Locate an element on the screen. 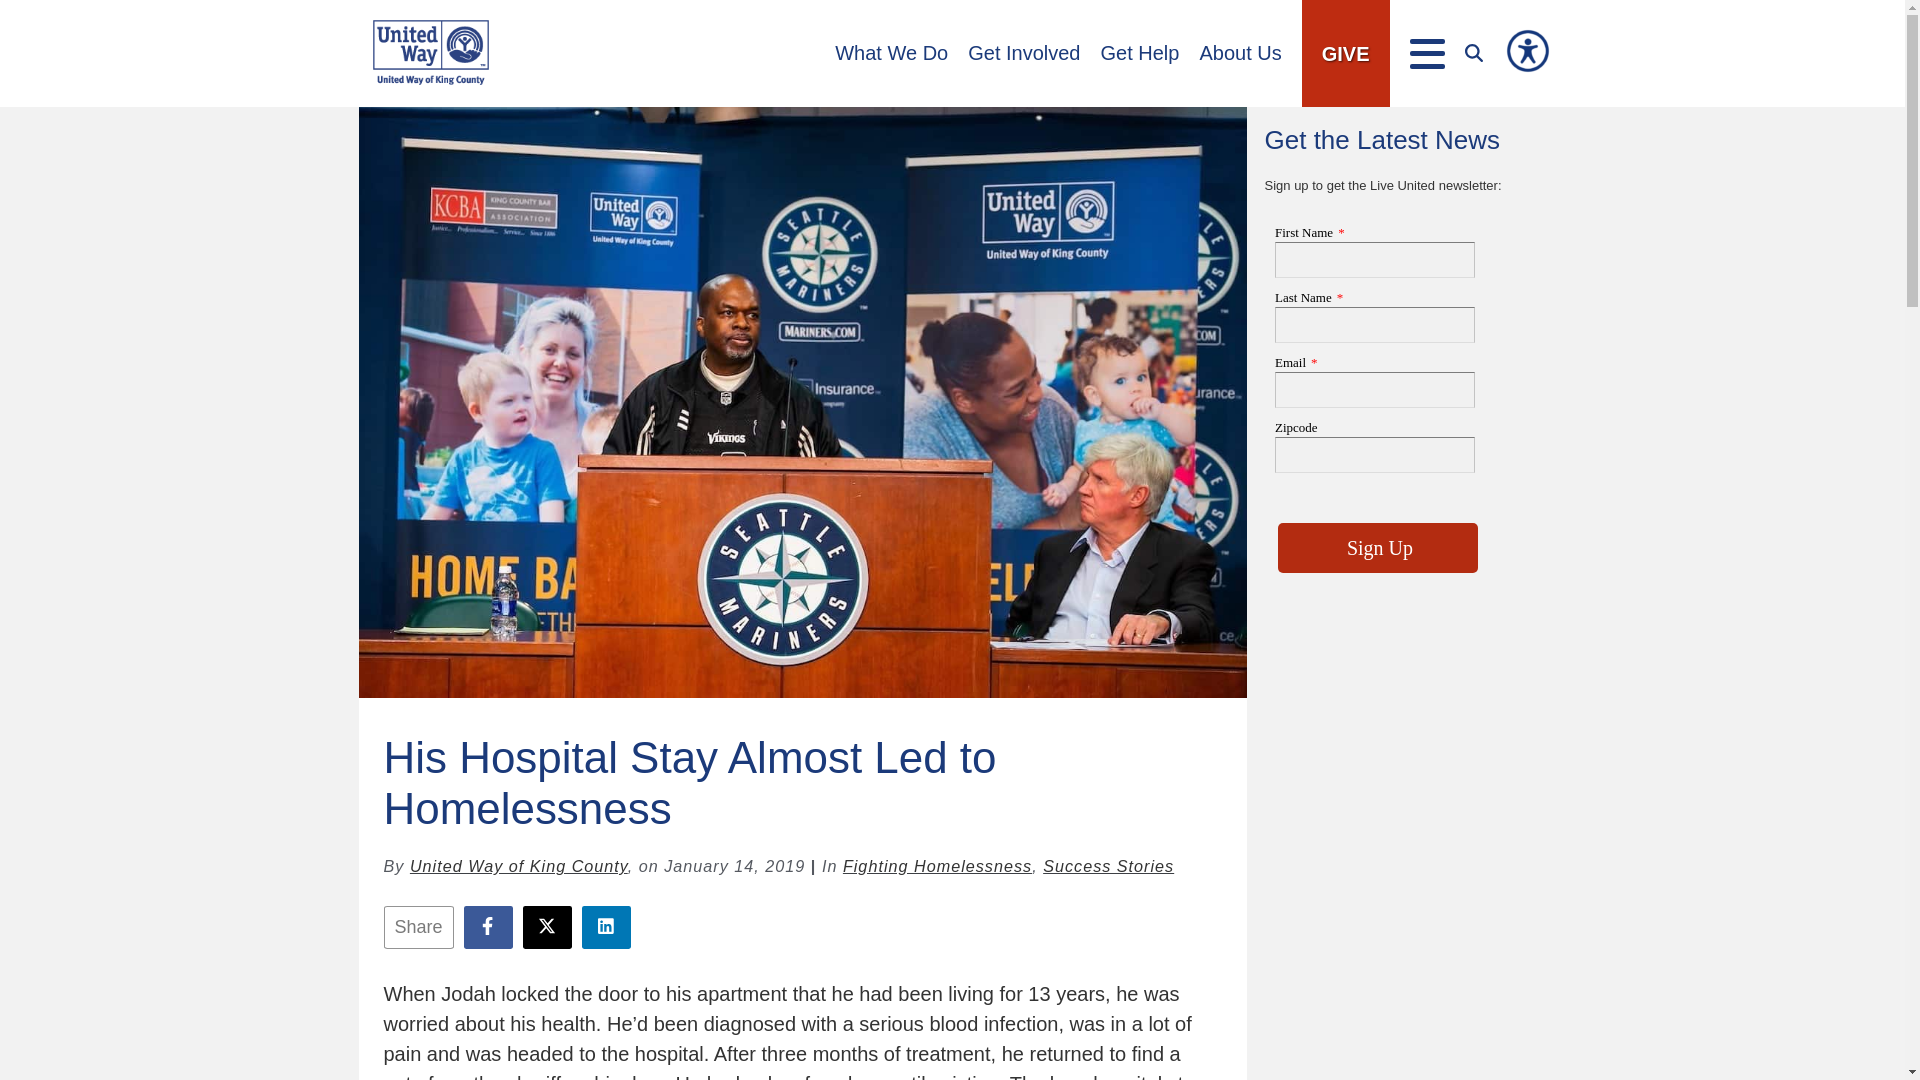  What We Do is located at coordinates (892, 54).